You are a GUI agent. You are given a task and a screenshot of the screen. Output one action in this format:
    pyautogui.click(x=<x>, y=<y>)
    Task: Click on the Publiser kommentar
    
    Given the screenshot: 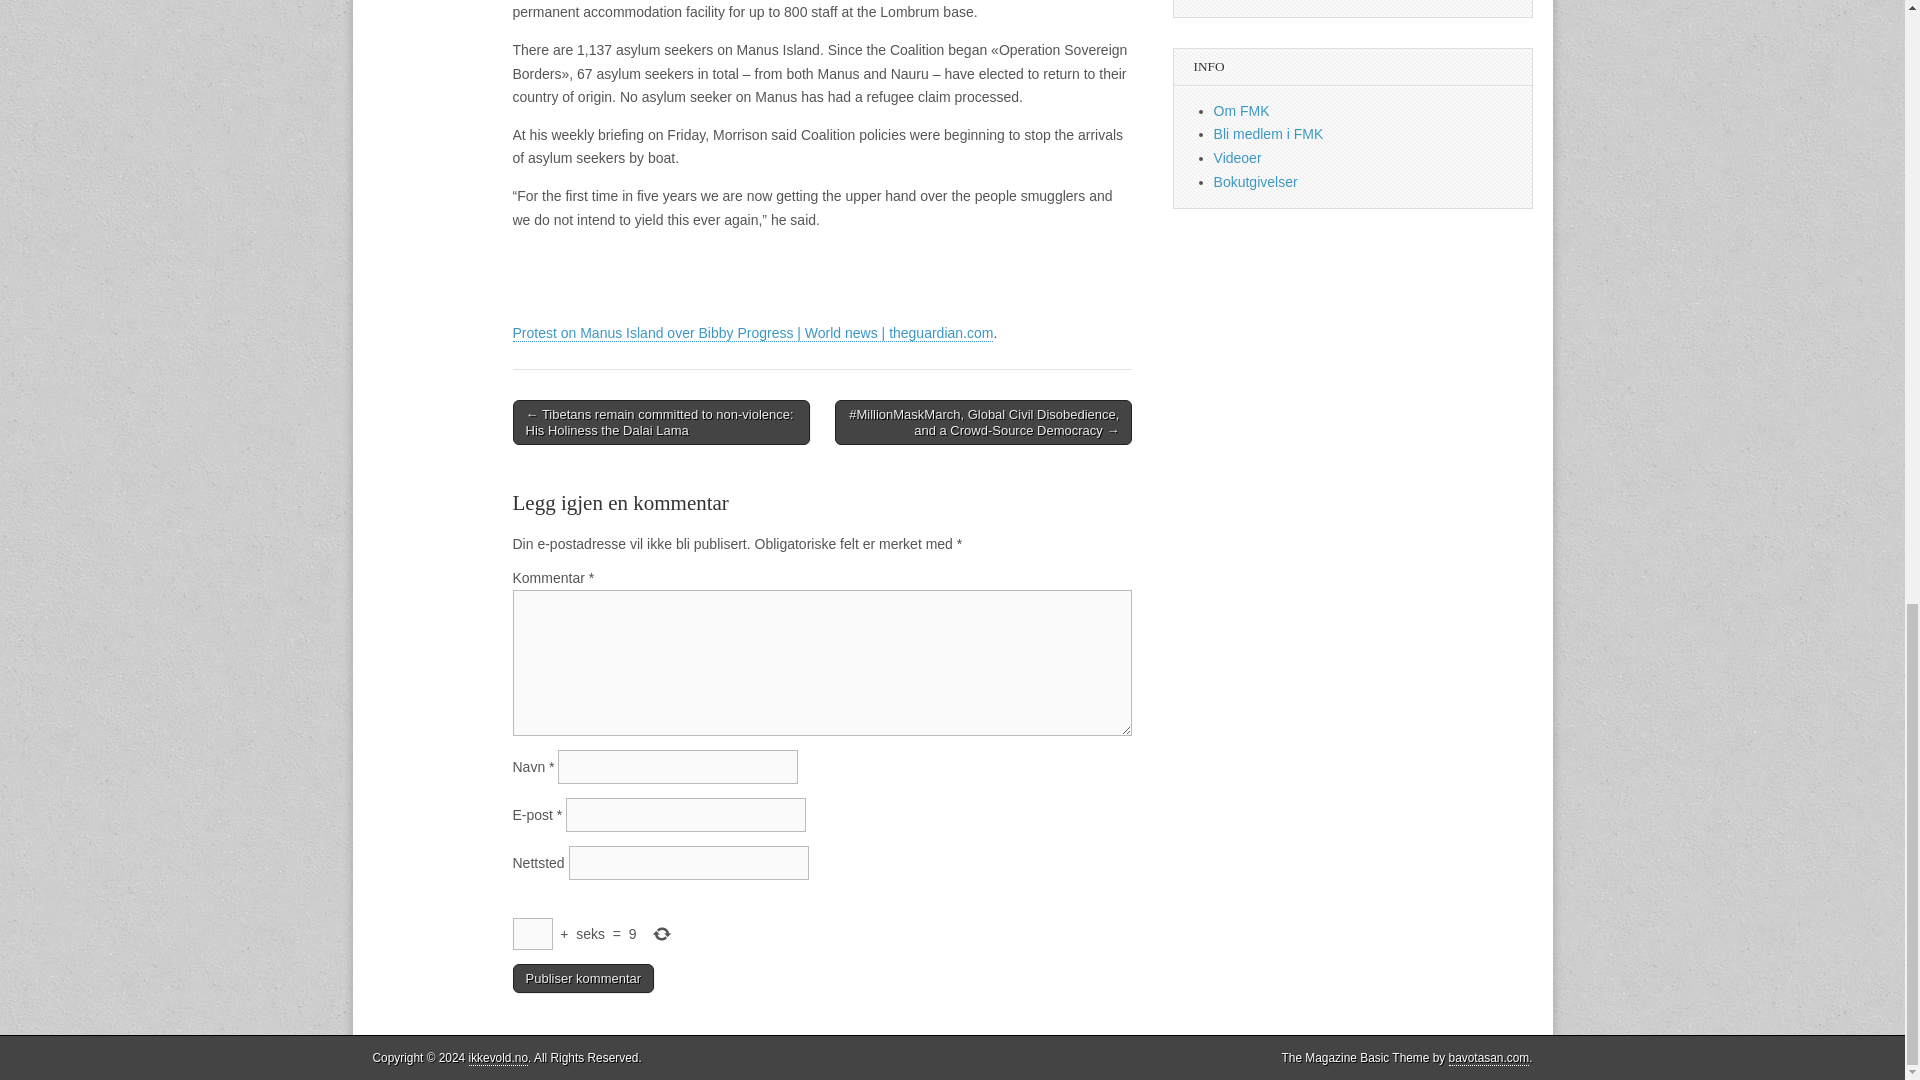 What is the action you would take?
    pyautogui.click(x=583, y=978)
    